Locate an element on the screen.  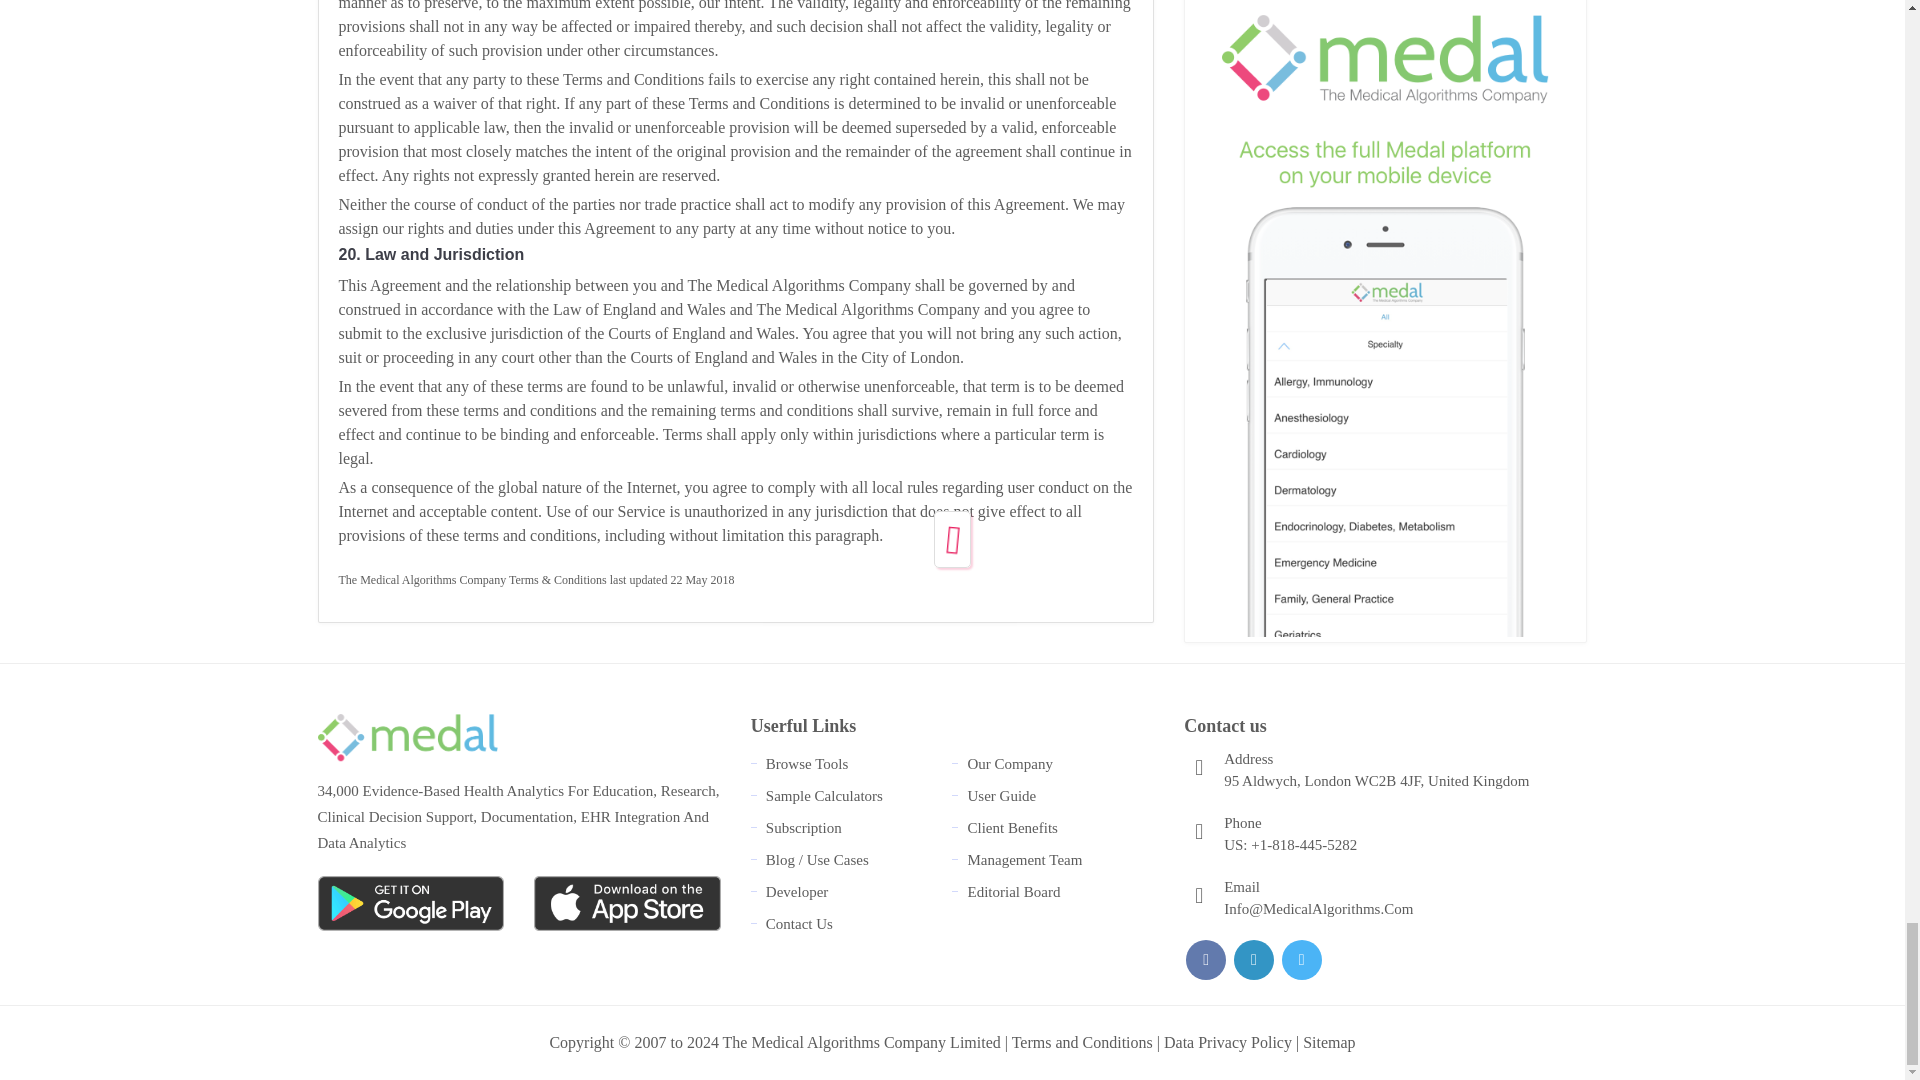
User Guide is located at coordinates (1002, 796).